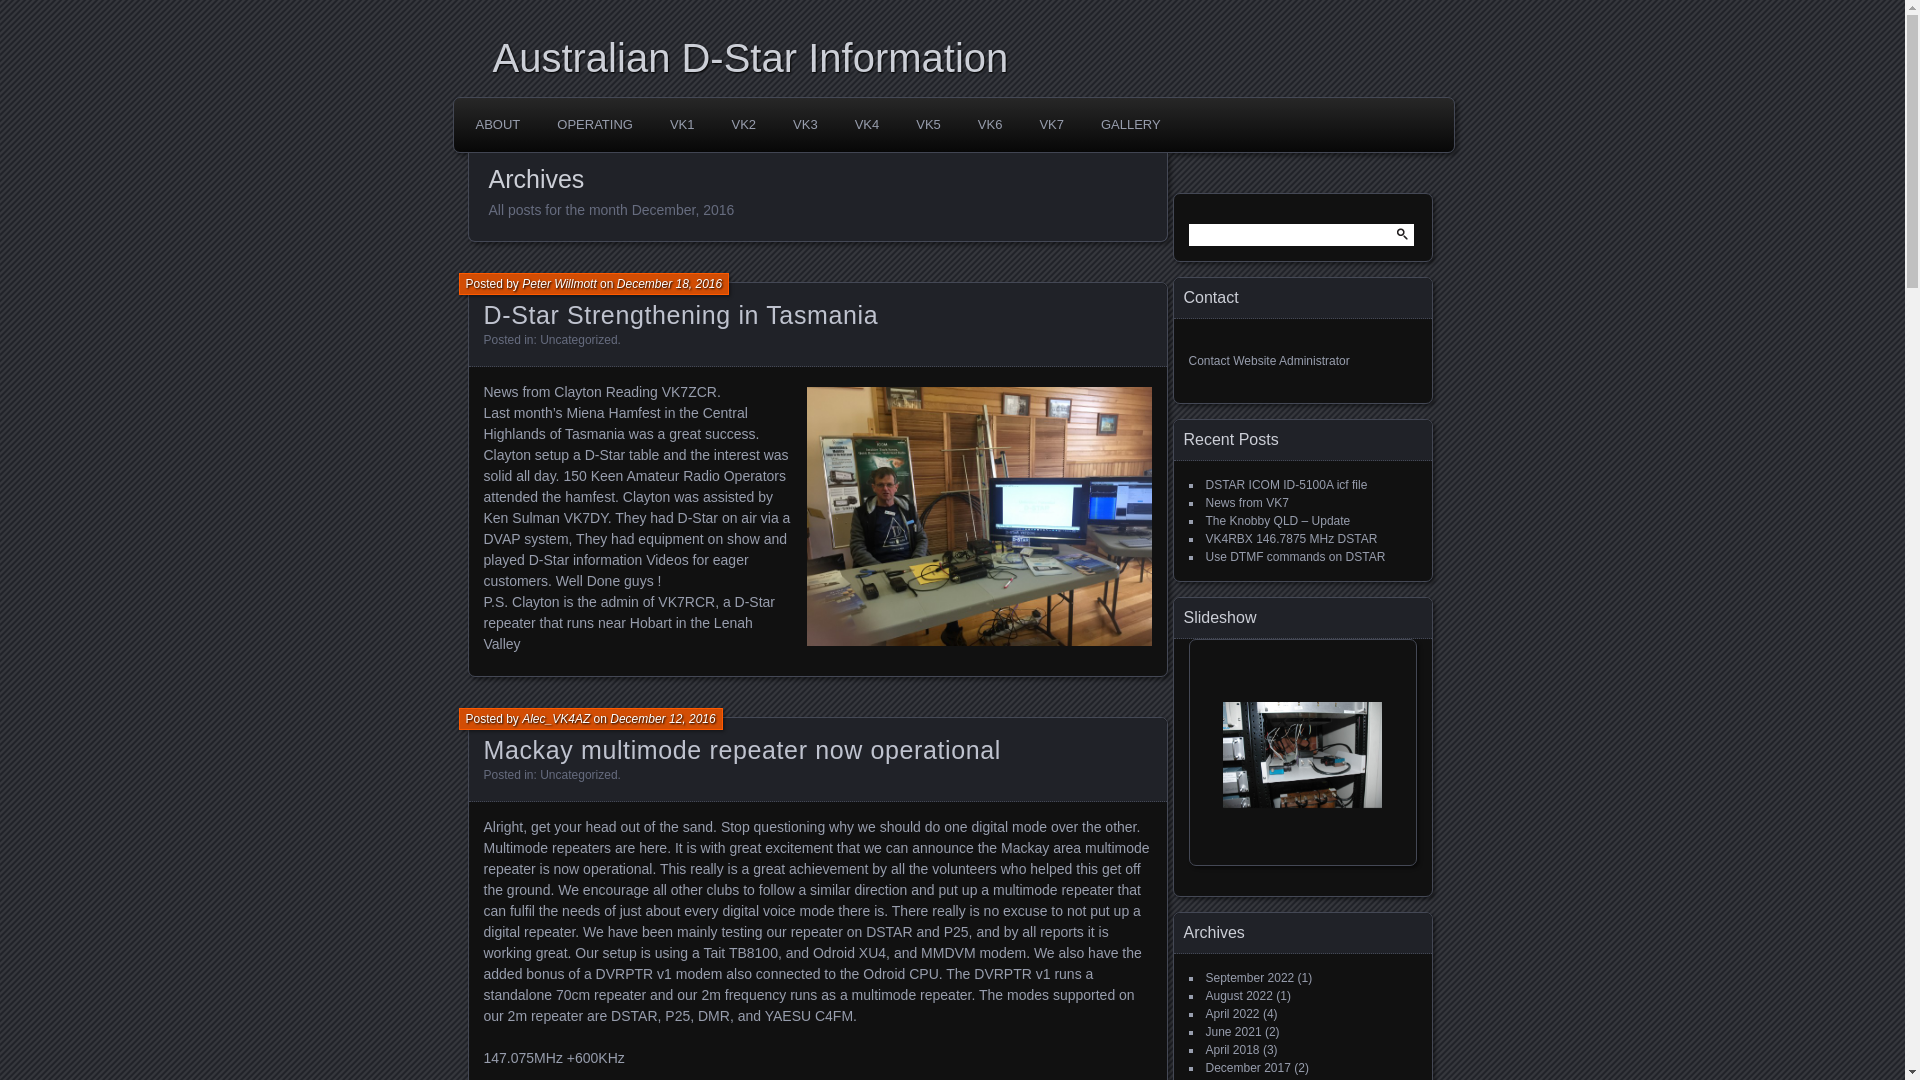  I want to click on June 2021, so click(1234, 1032).